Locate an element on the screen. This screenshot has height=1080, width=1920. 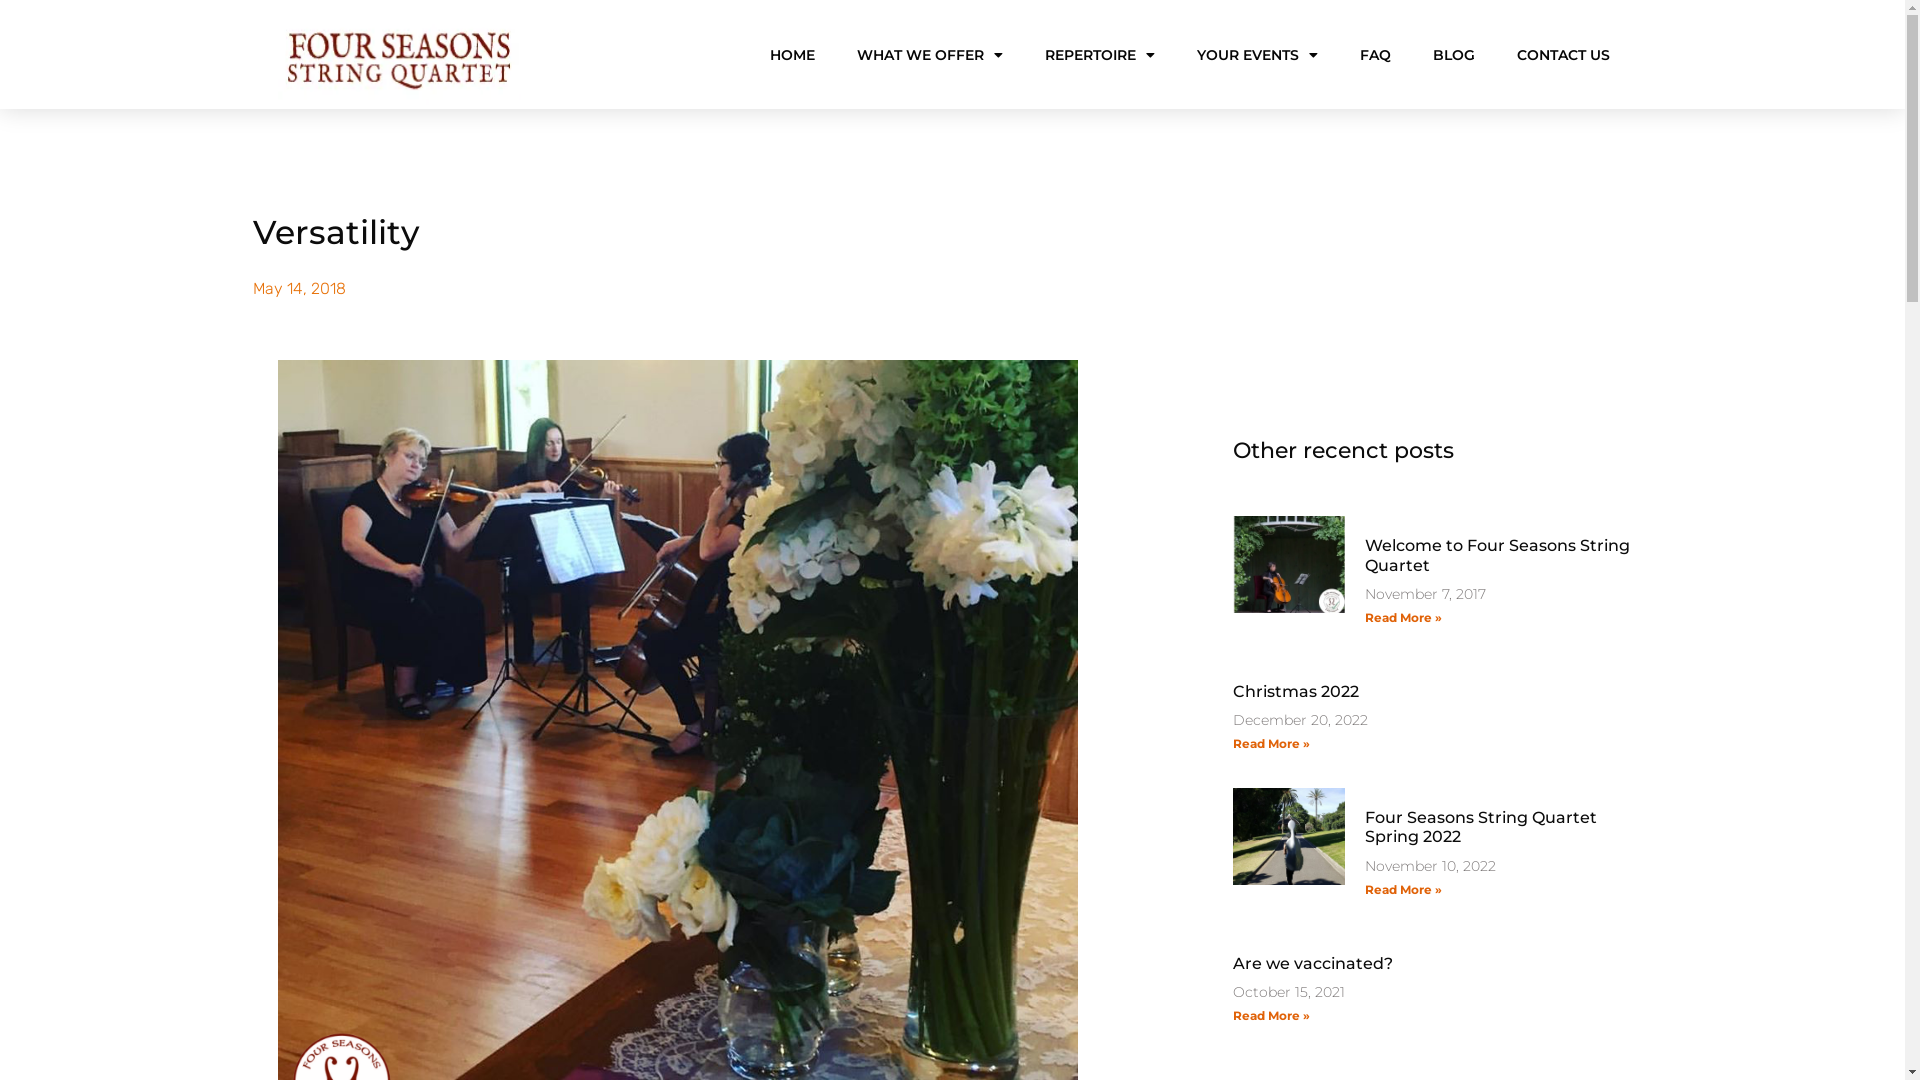
YOUR EVENTS is located at coordinates (1256, 55).